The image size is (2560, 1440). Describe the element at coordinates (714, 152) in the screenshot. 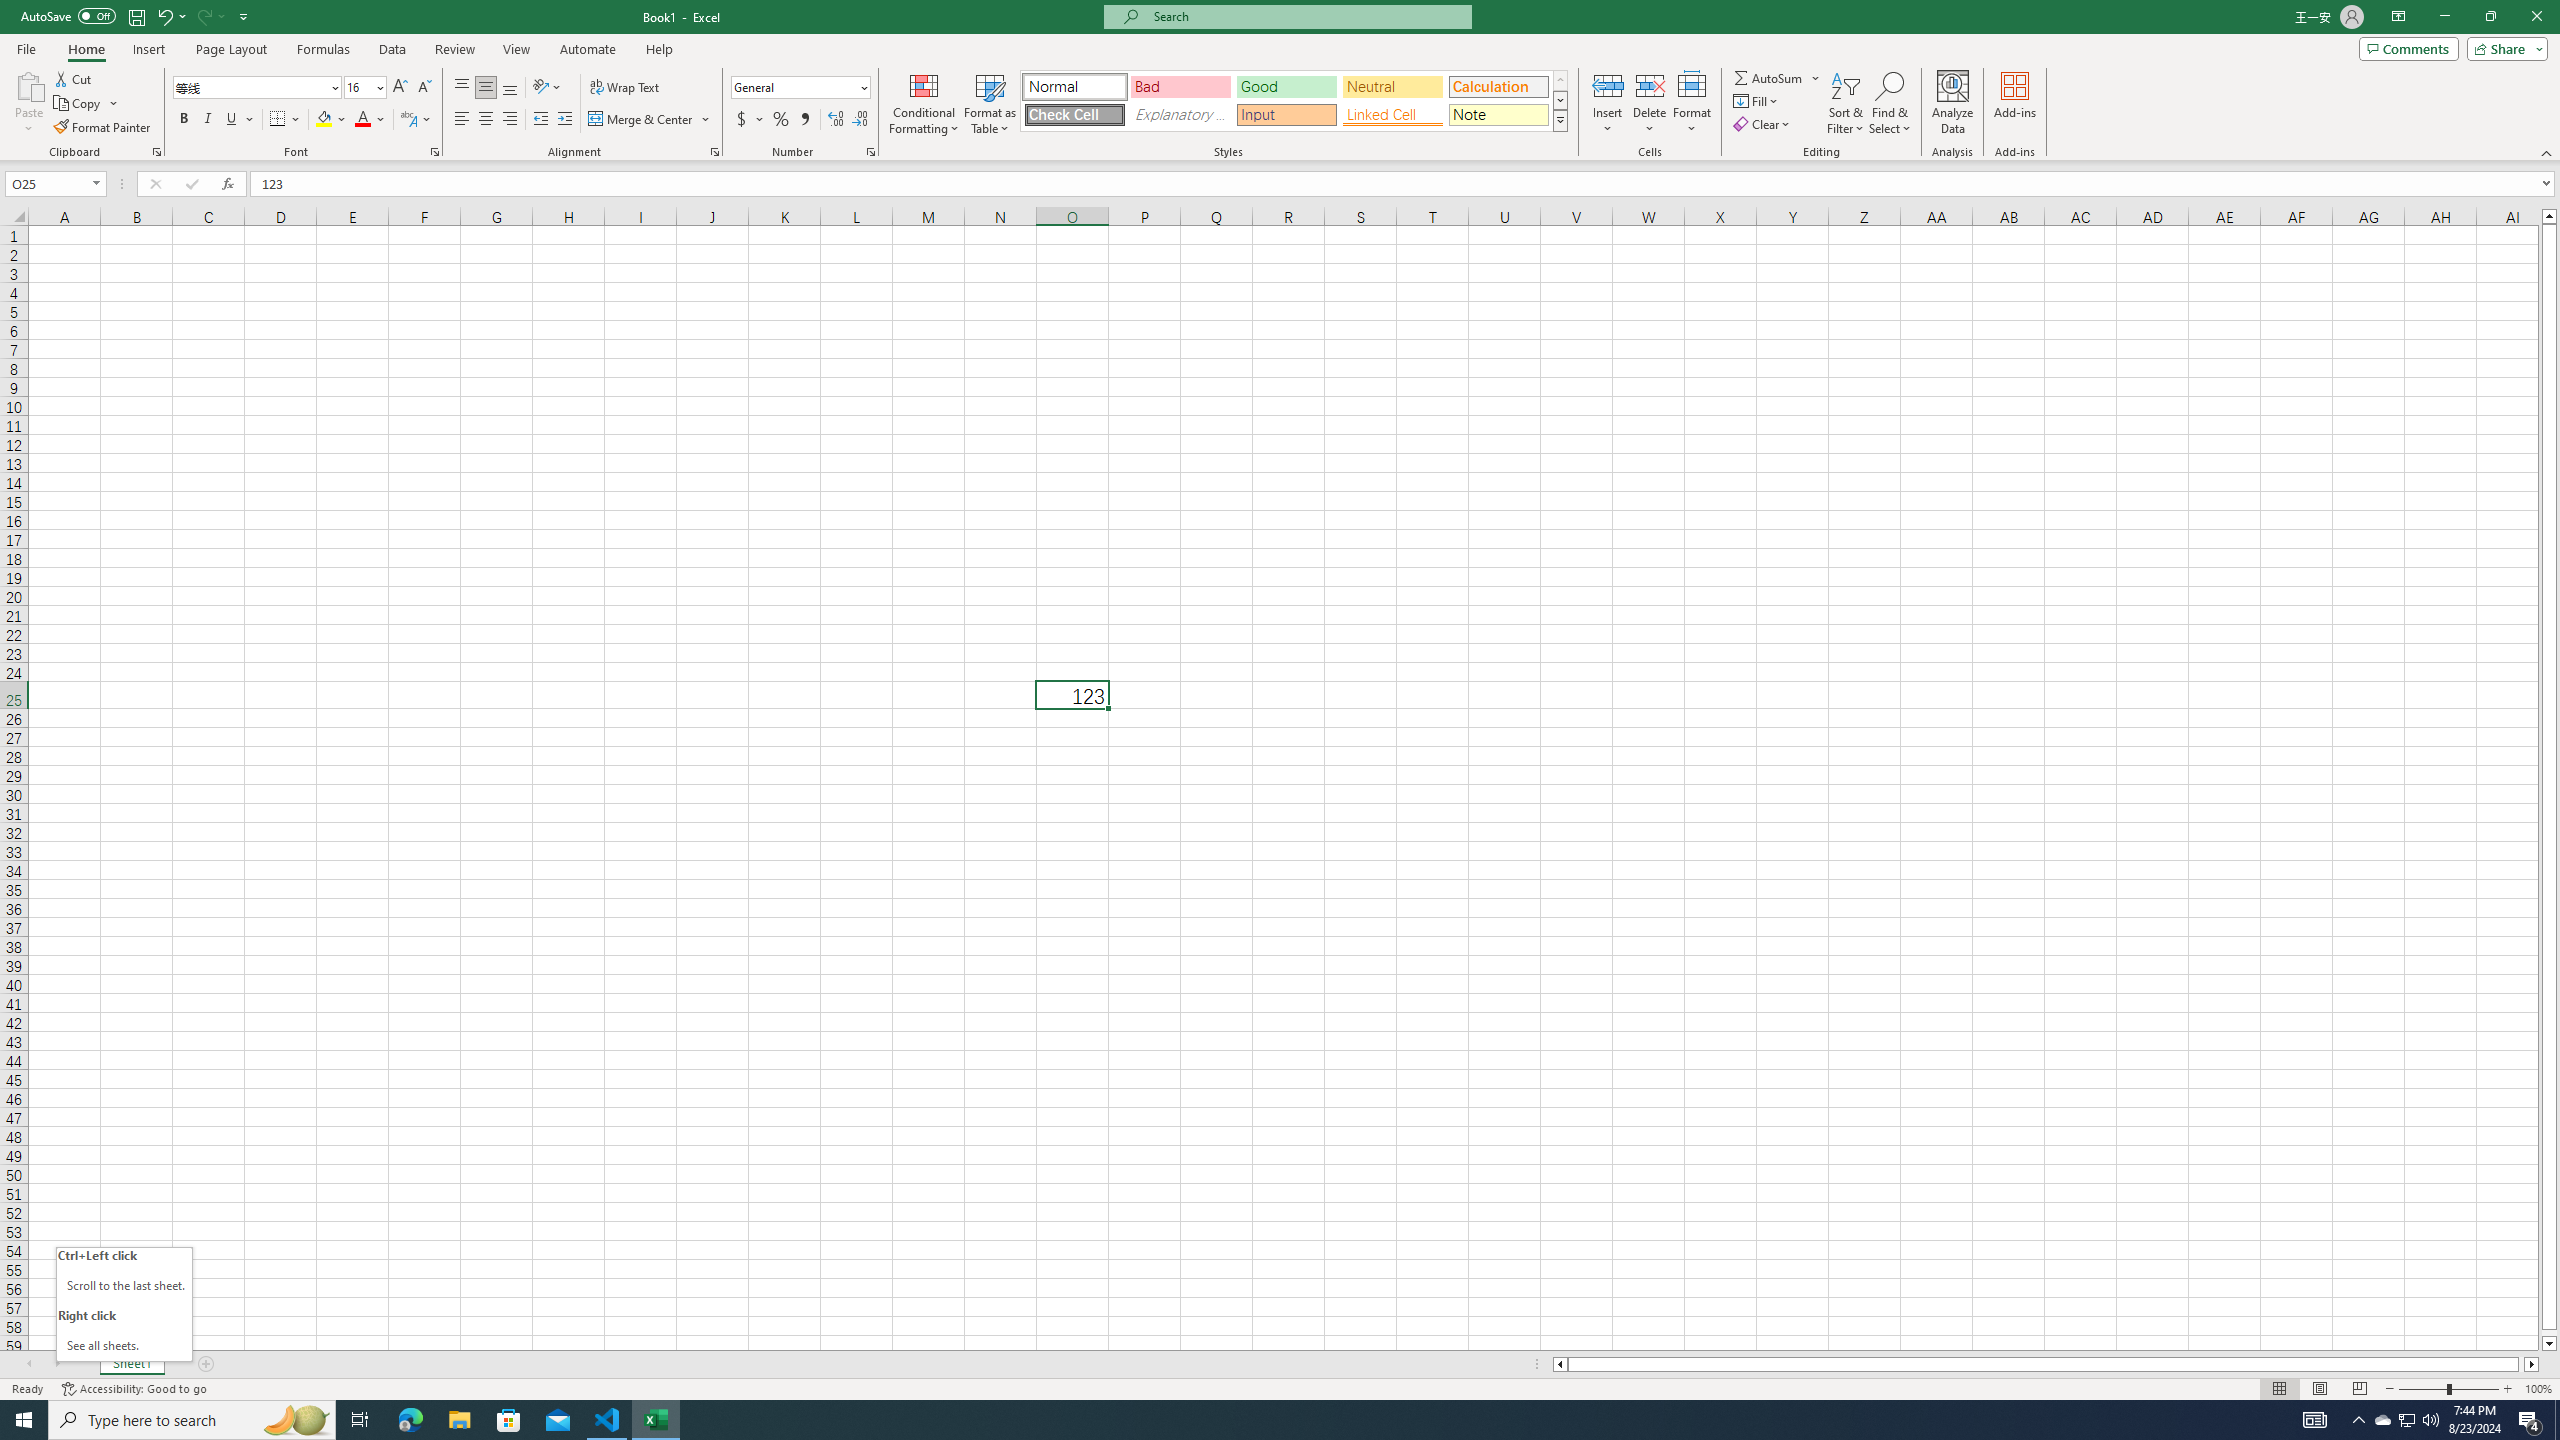

I see `Format Cell Alignment` at that location.